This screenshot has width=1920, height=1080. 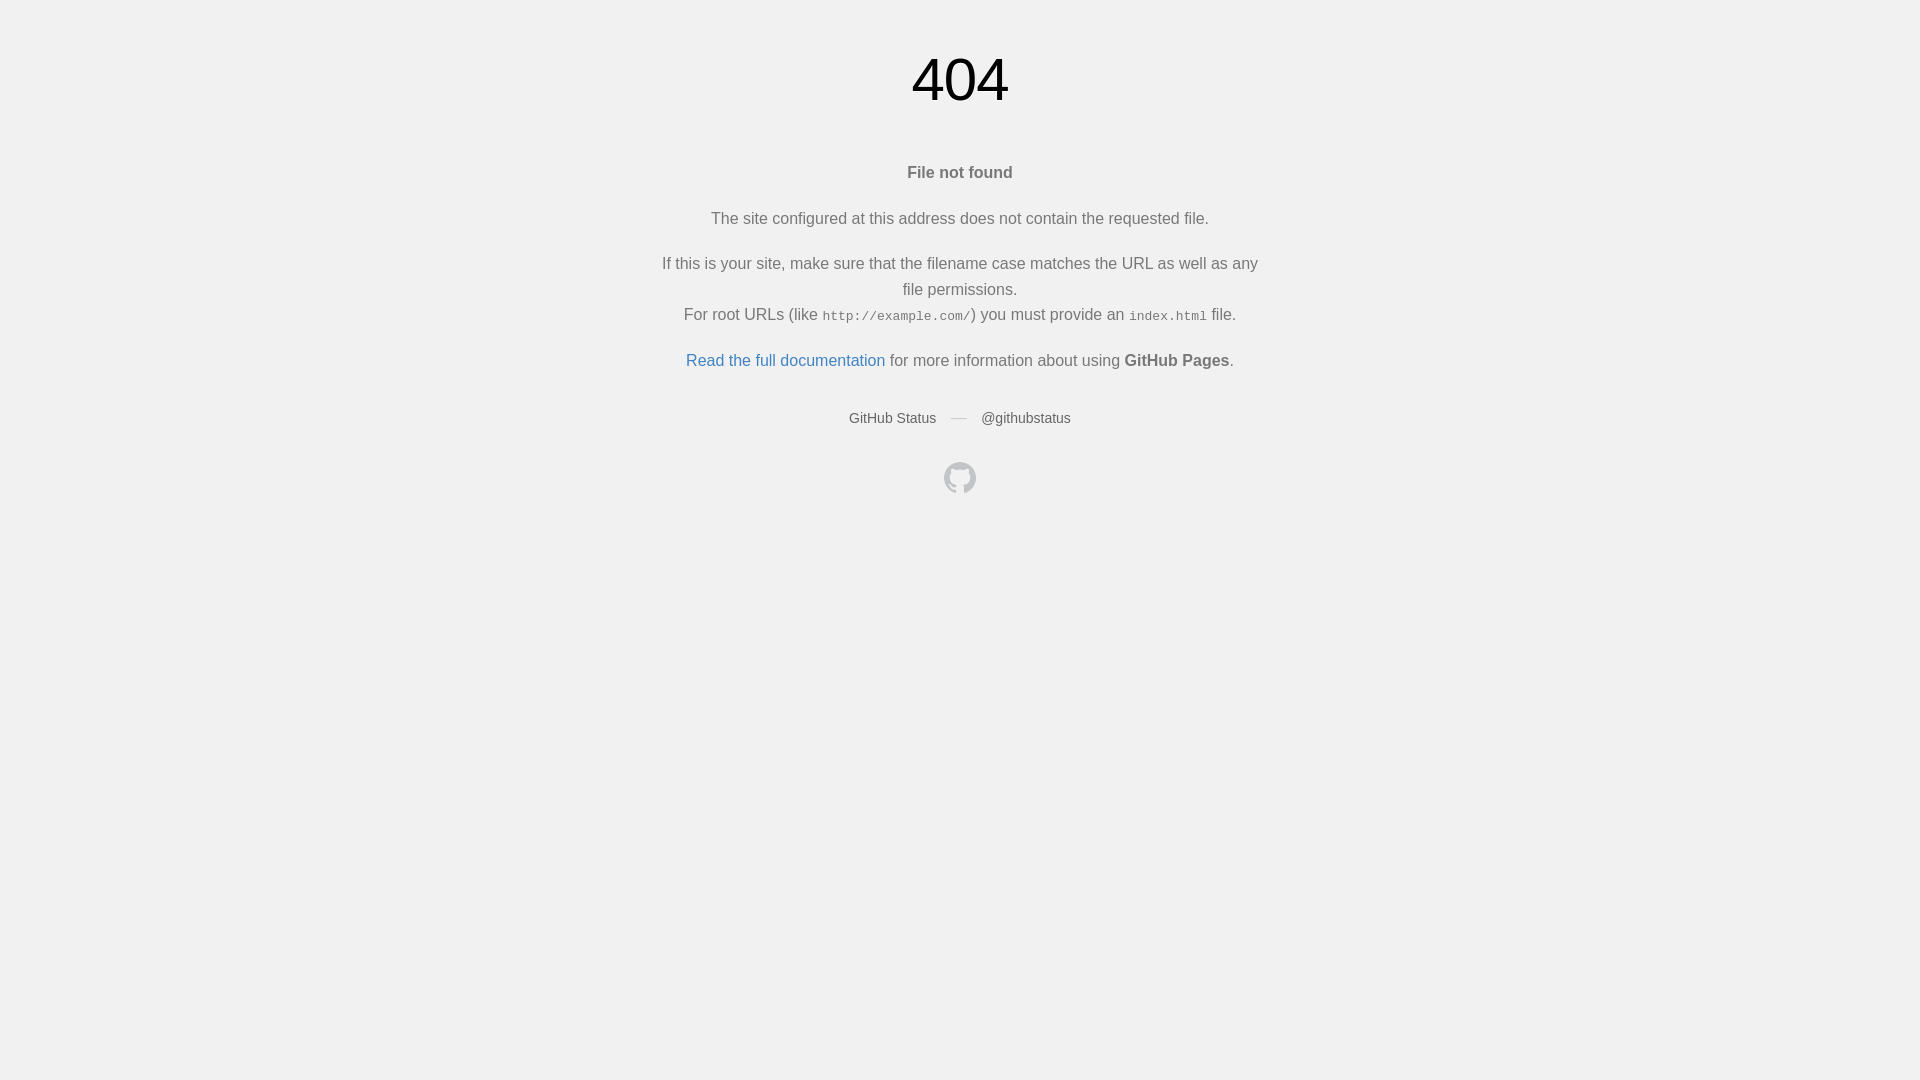 I want to click on @githubstatus, so click(x=1026, y=418).